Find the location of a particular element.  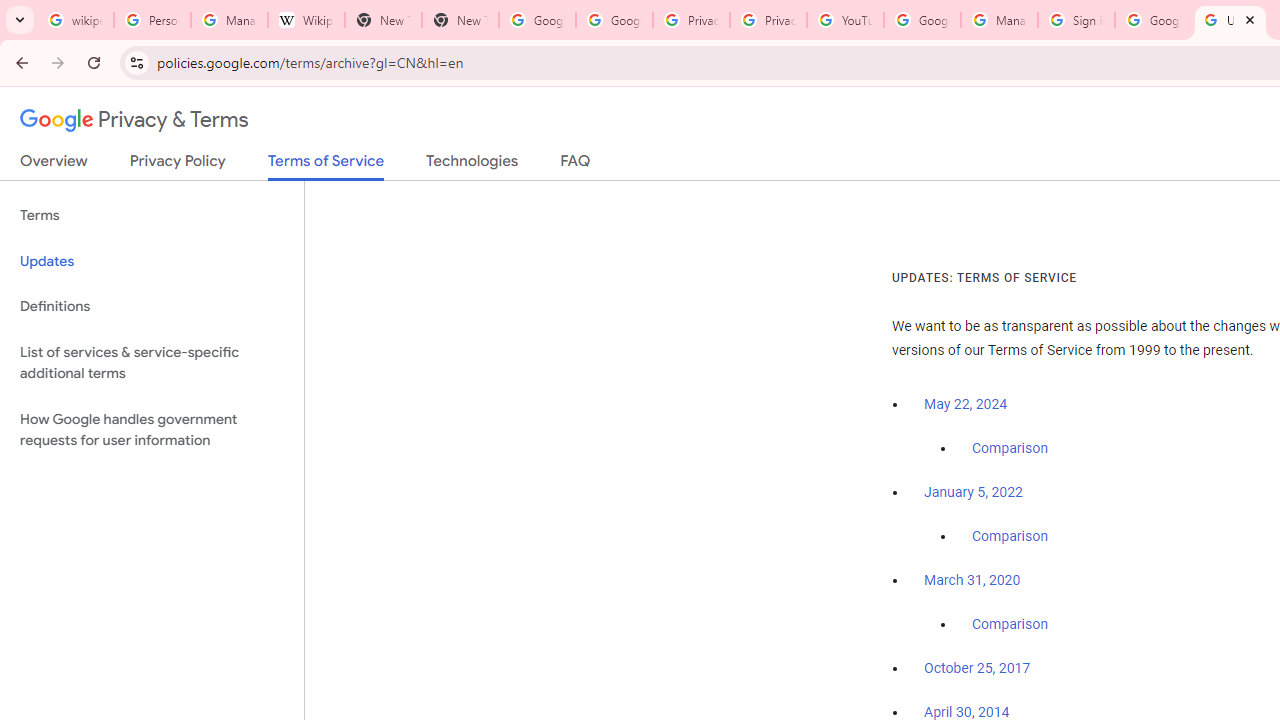

Privacy Policy is located at coordinates (178, 165).